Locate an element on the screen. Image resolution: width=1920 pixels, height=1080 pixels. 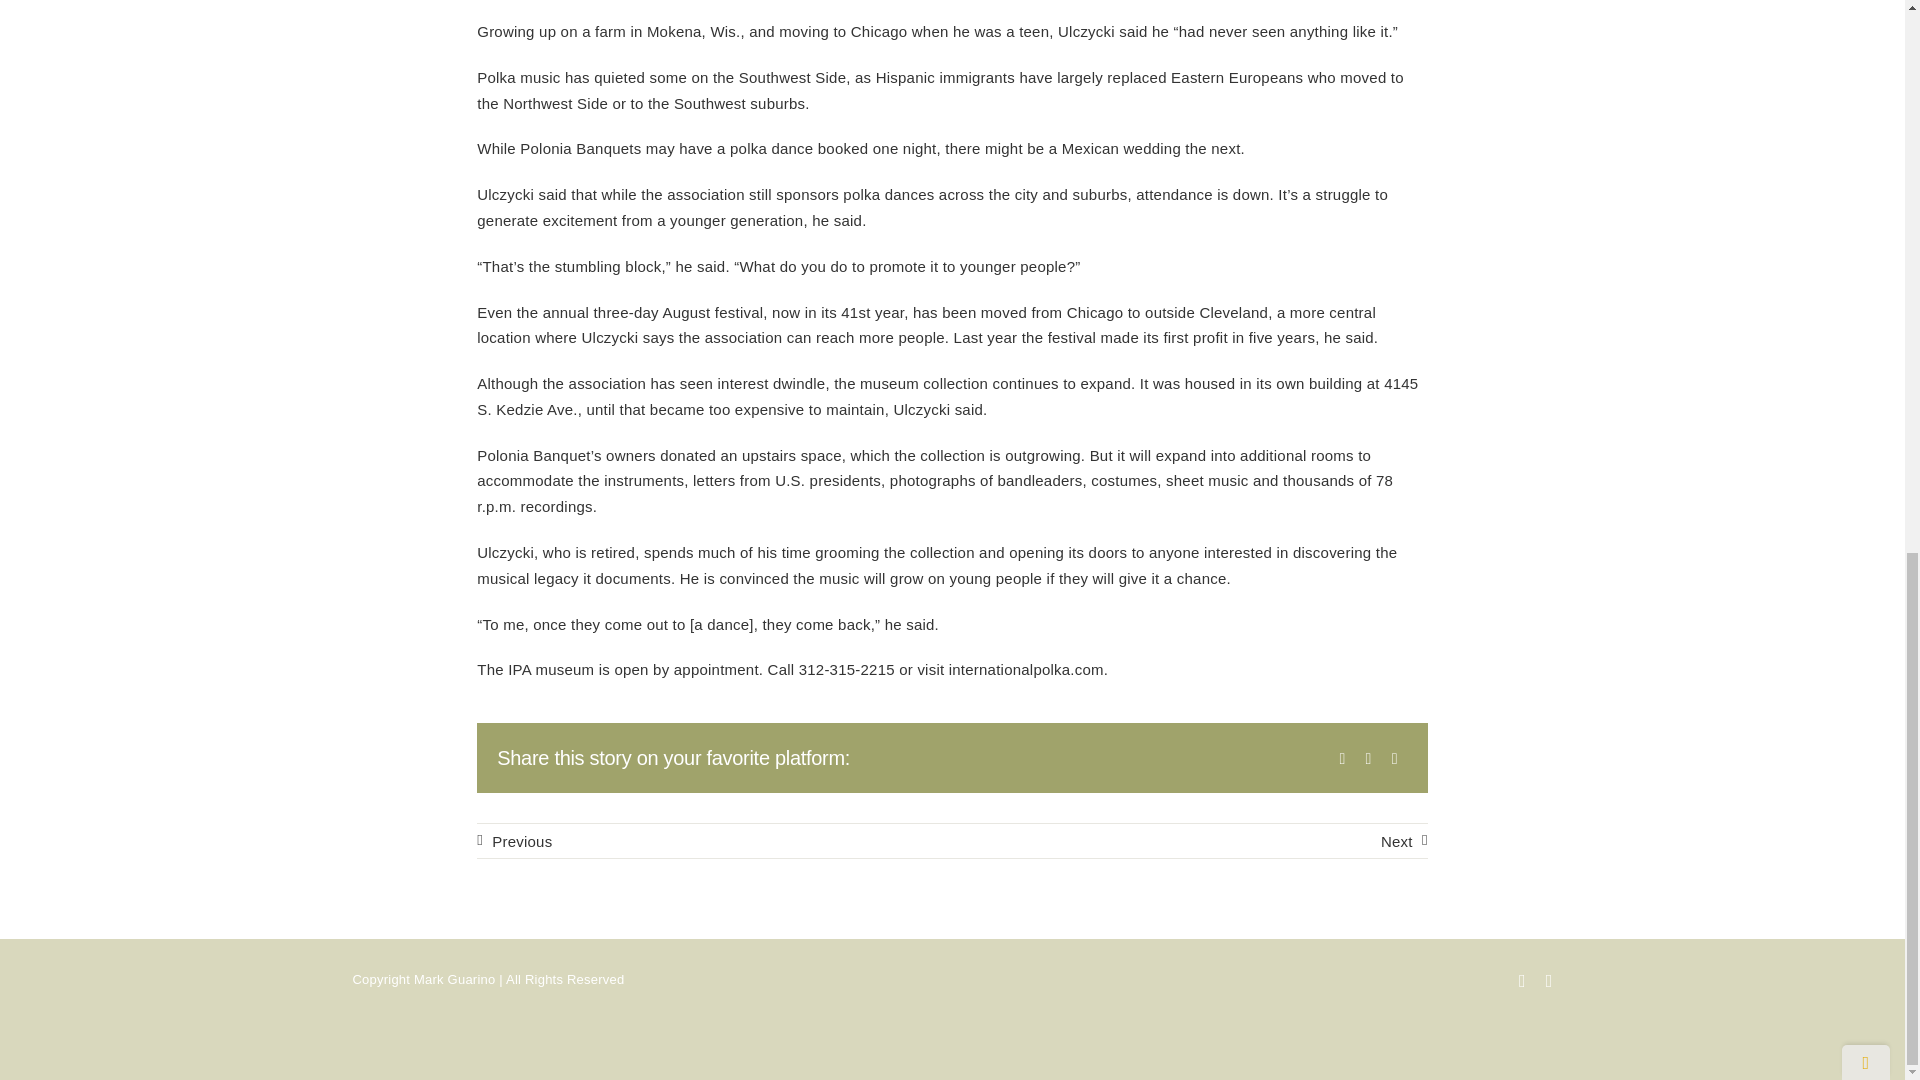
Facebook is located at coordinates (1342, 758).